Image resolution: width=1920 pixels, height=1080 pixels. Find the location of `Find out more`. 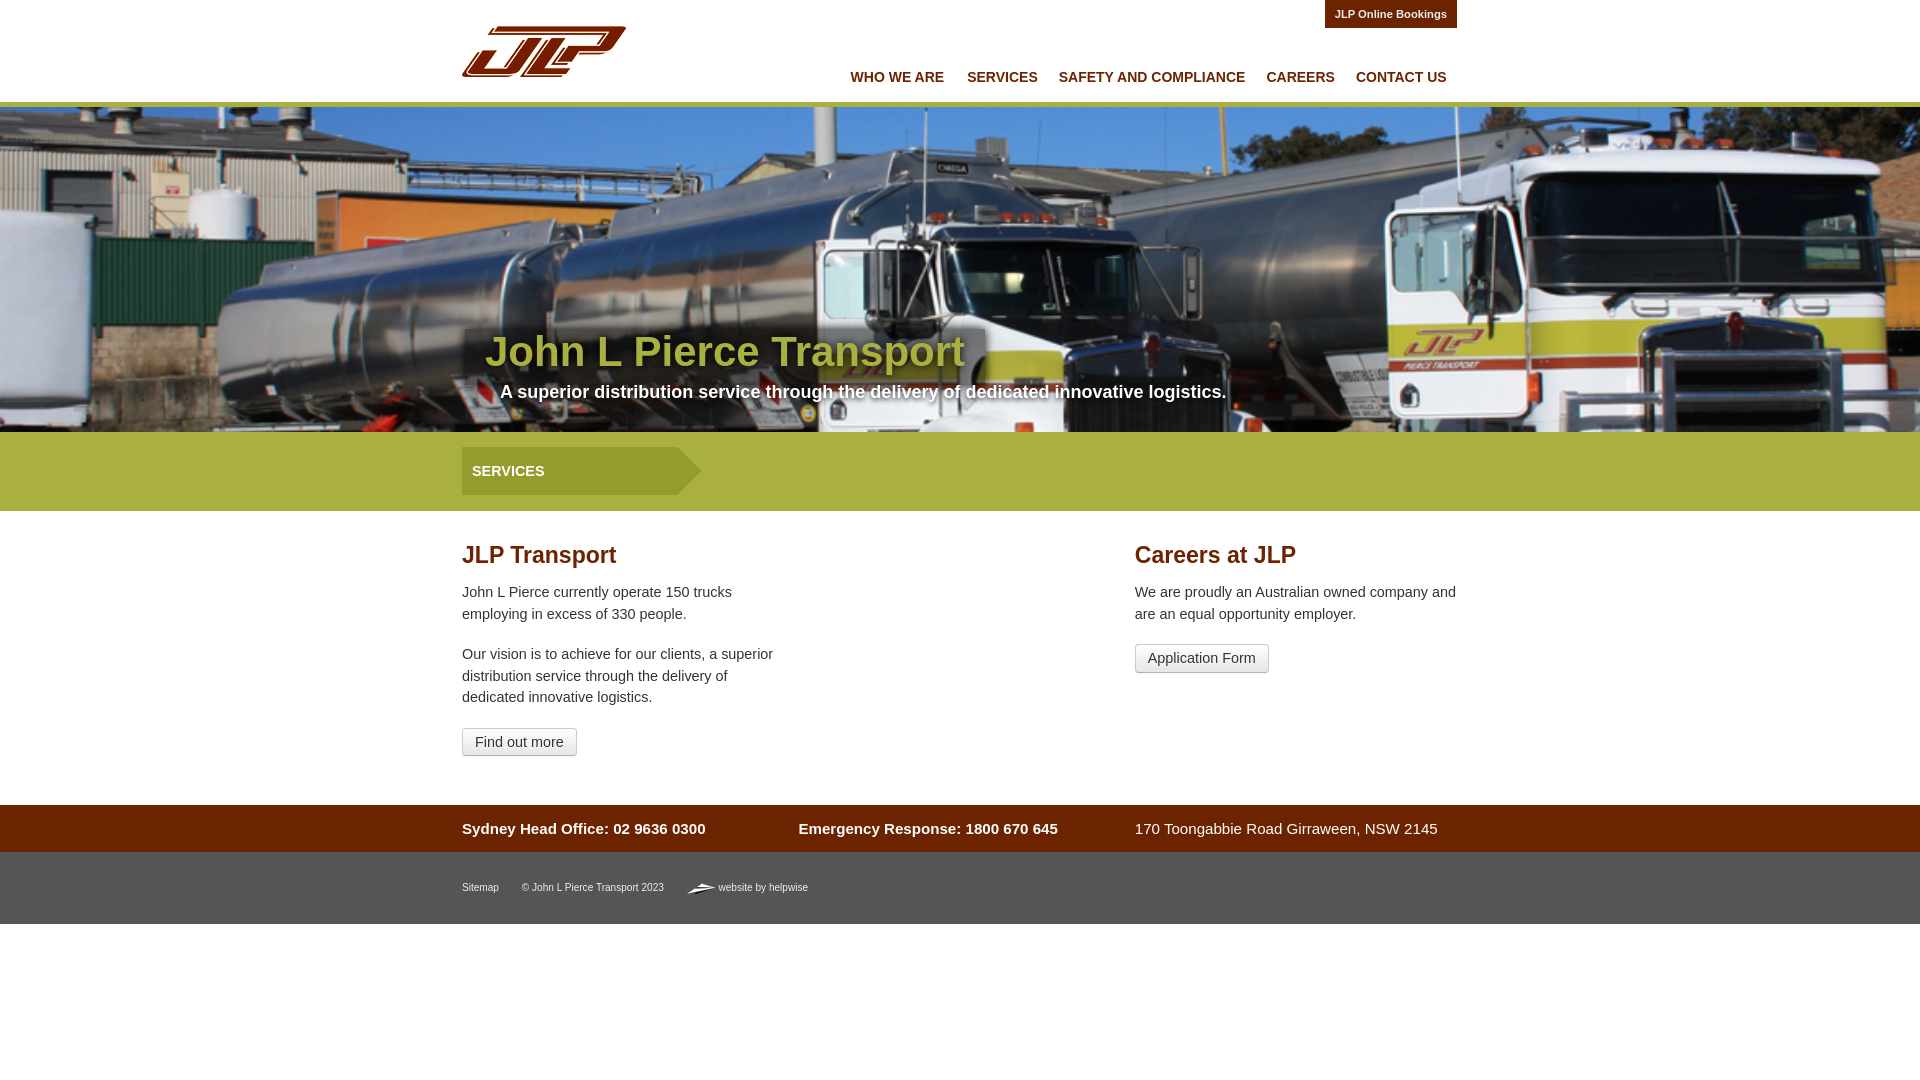

Find out more is located at coordinates (520, 742).